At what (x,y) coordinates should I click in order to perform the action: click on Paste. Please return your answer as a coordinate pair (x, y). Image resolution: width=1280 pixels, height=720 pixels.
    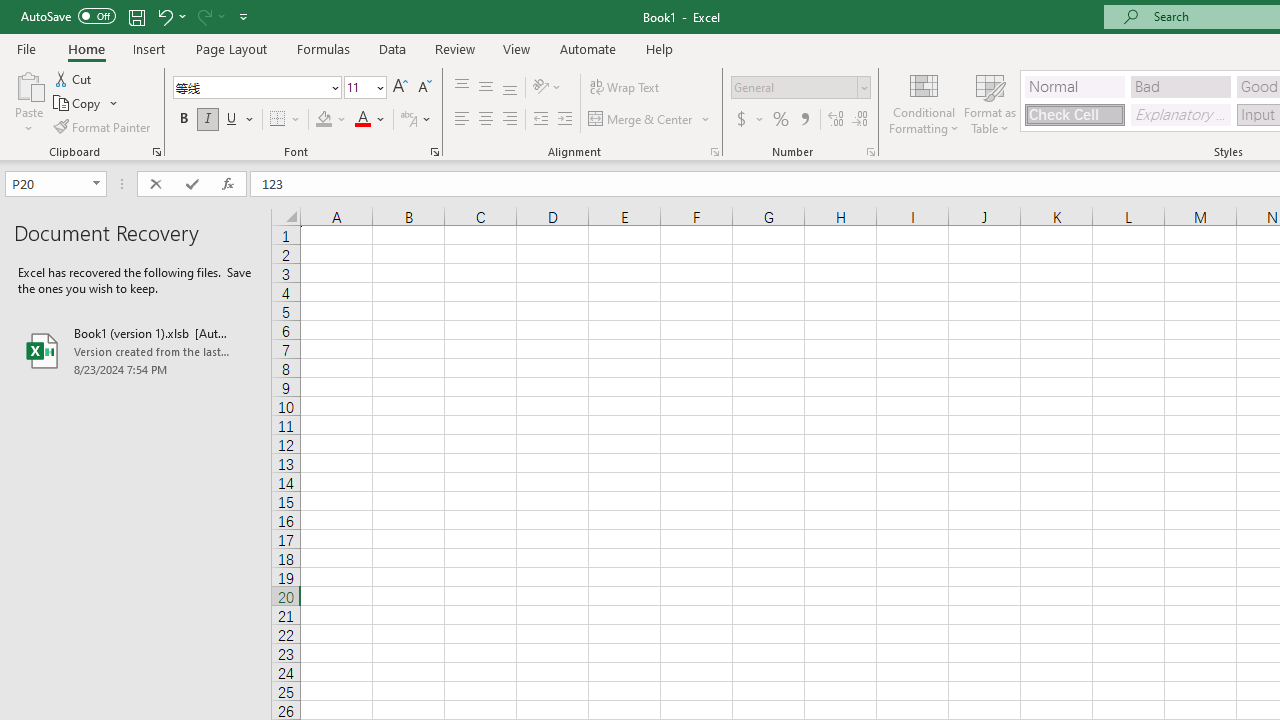
    Looking at the image, I should click on (28, 84).